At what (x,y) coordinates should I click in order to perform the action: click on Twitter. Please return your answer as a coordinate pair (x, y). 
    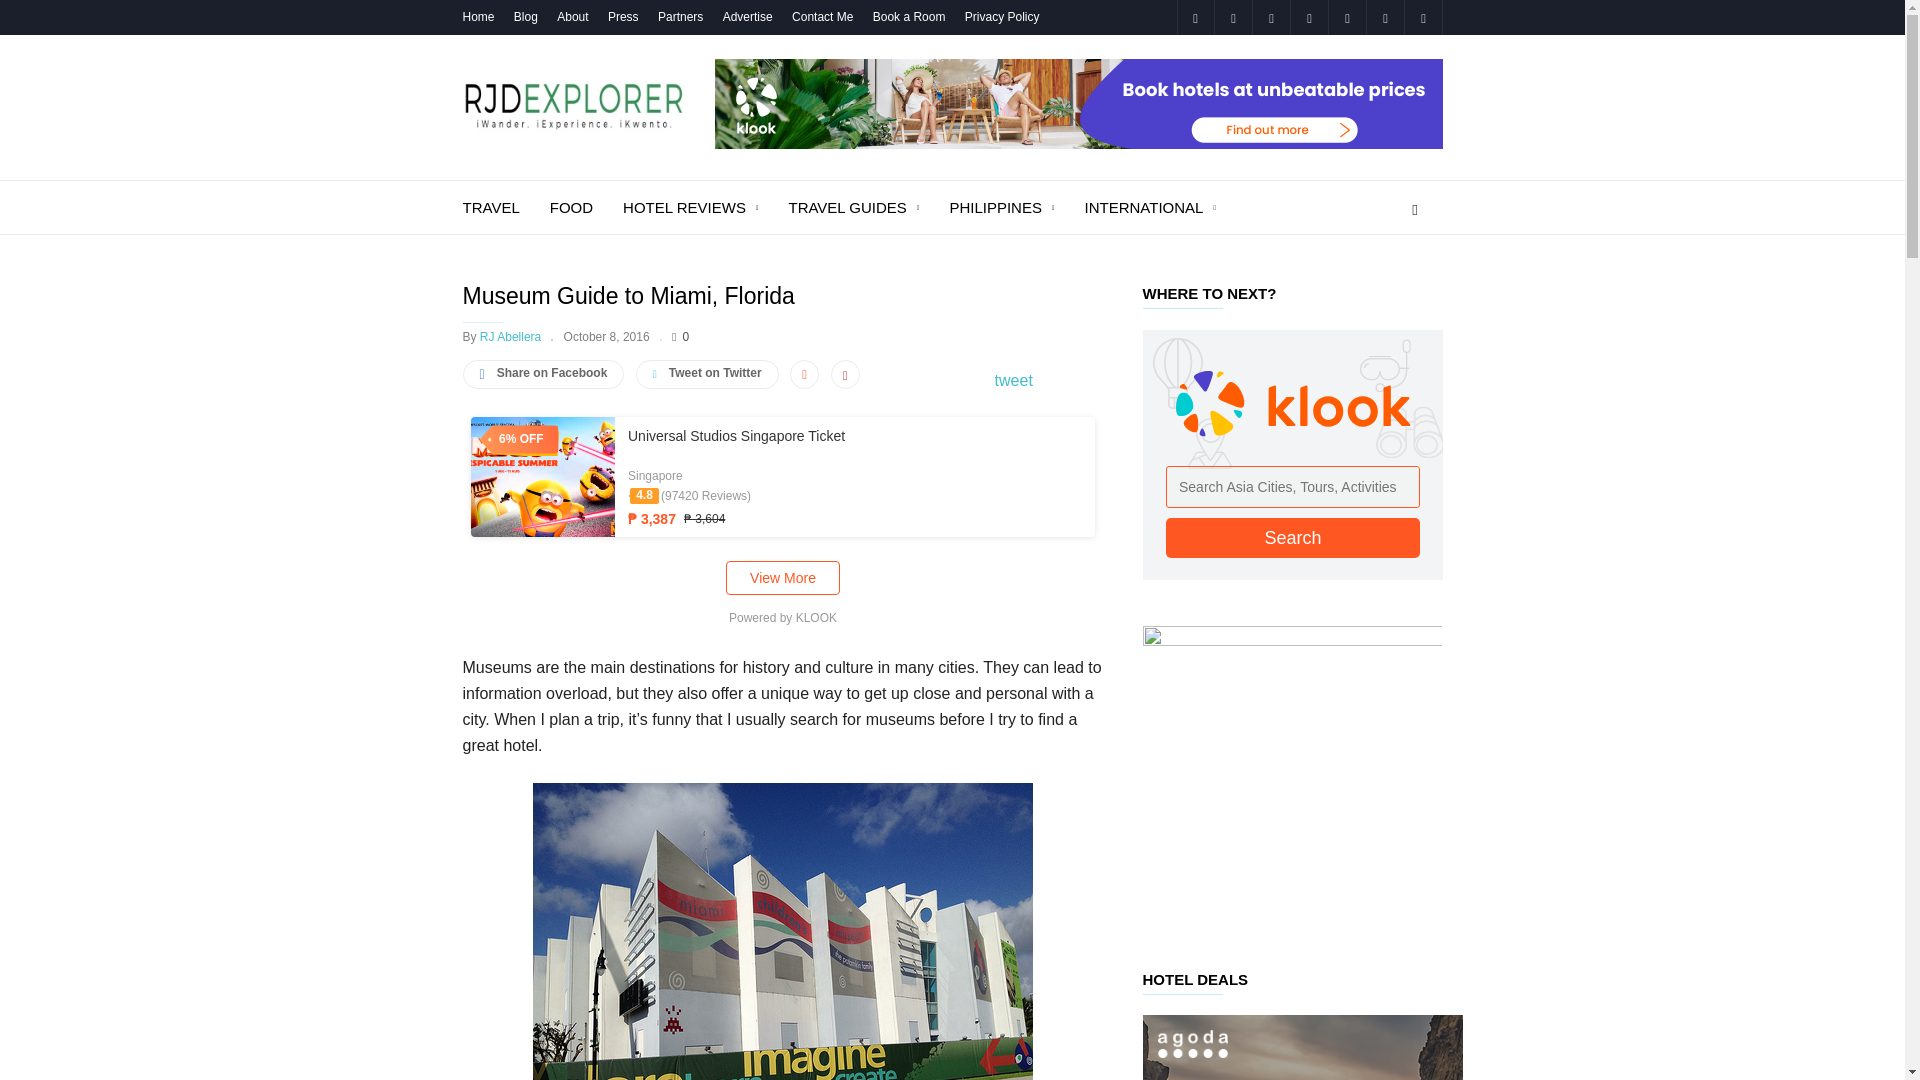
    Looking at the image, I should click on (1346, 17).